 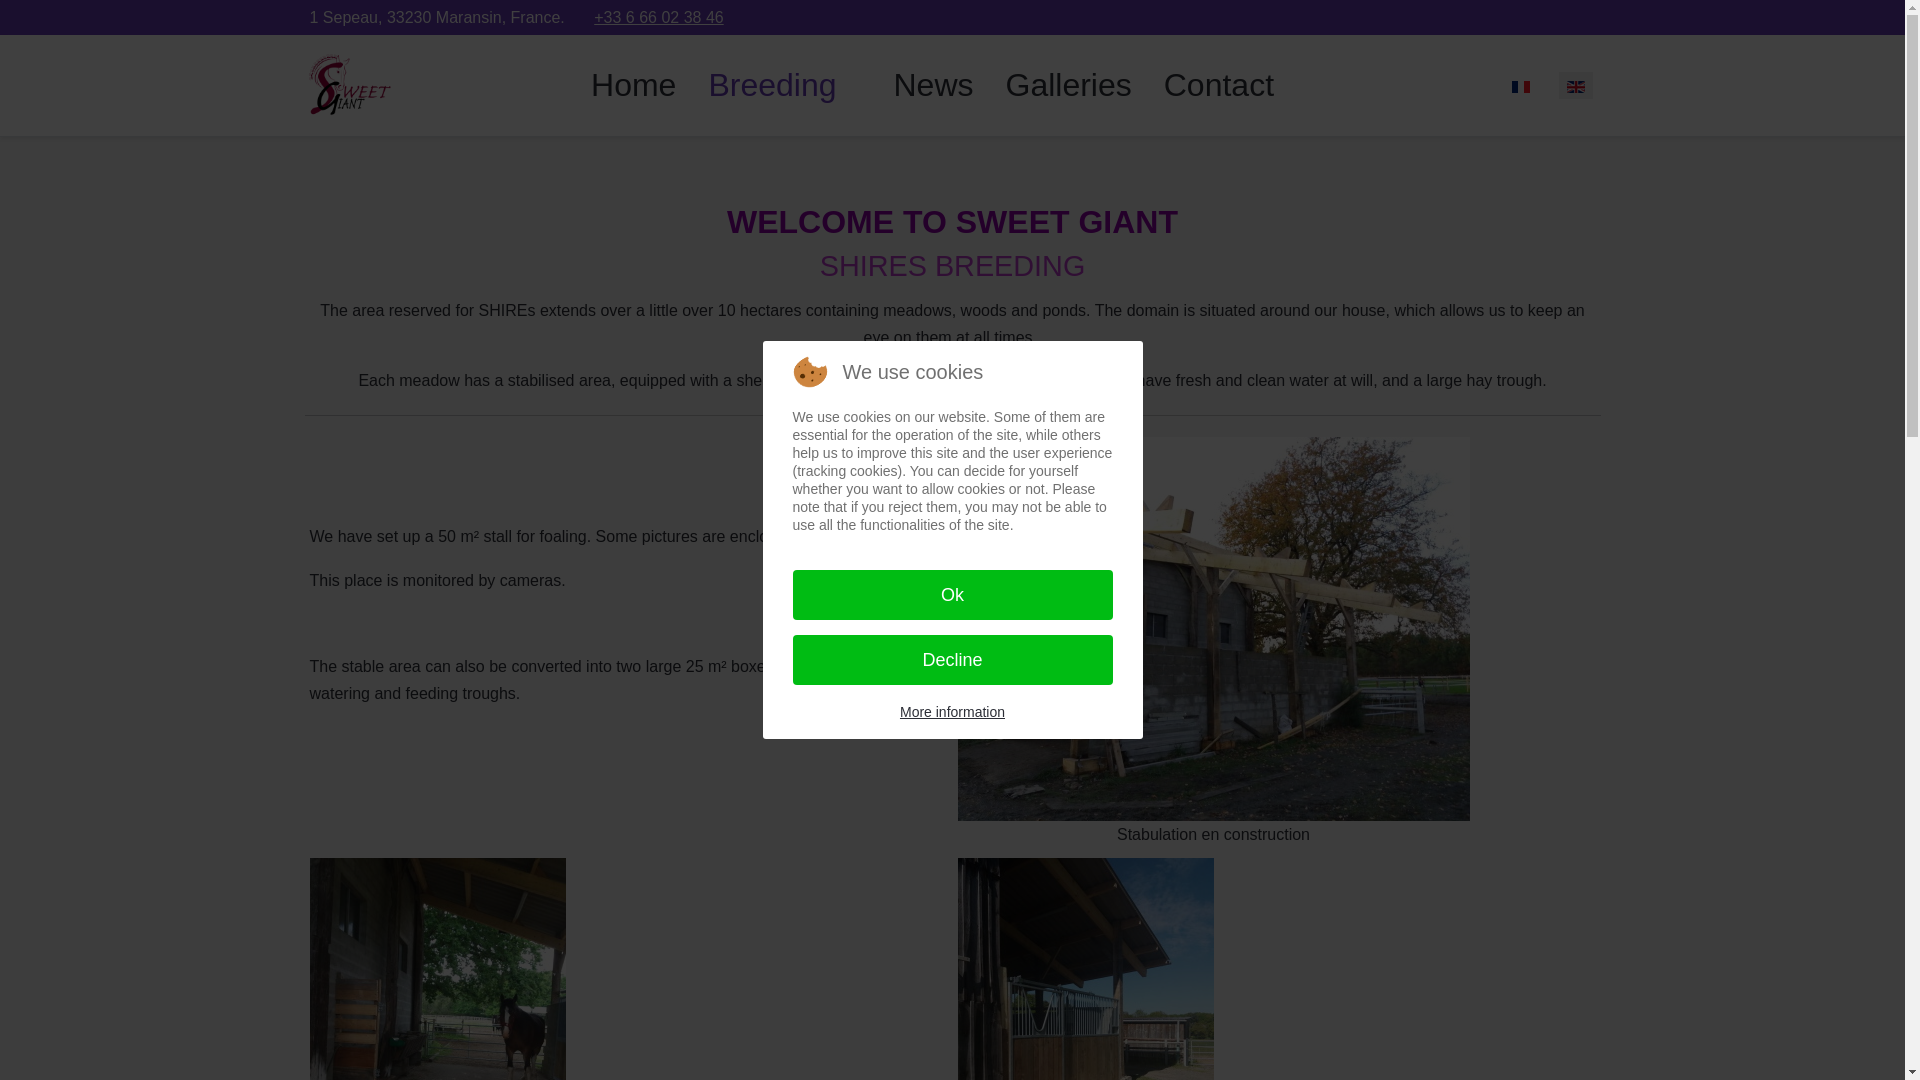 What do you see at coordinates (632, 84) in the screenshot?
I see `Home` at bounding box center [632, 84].